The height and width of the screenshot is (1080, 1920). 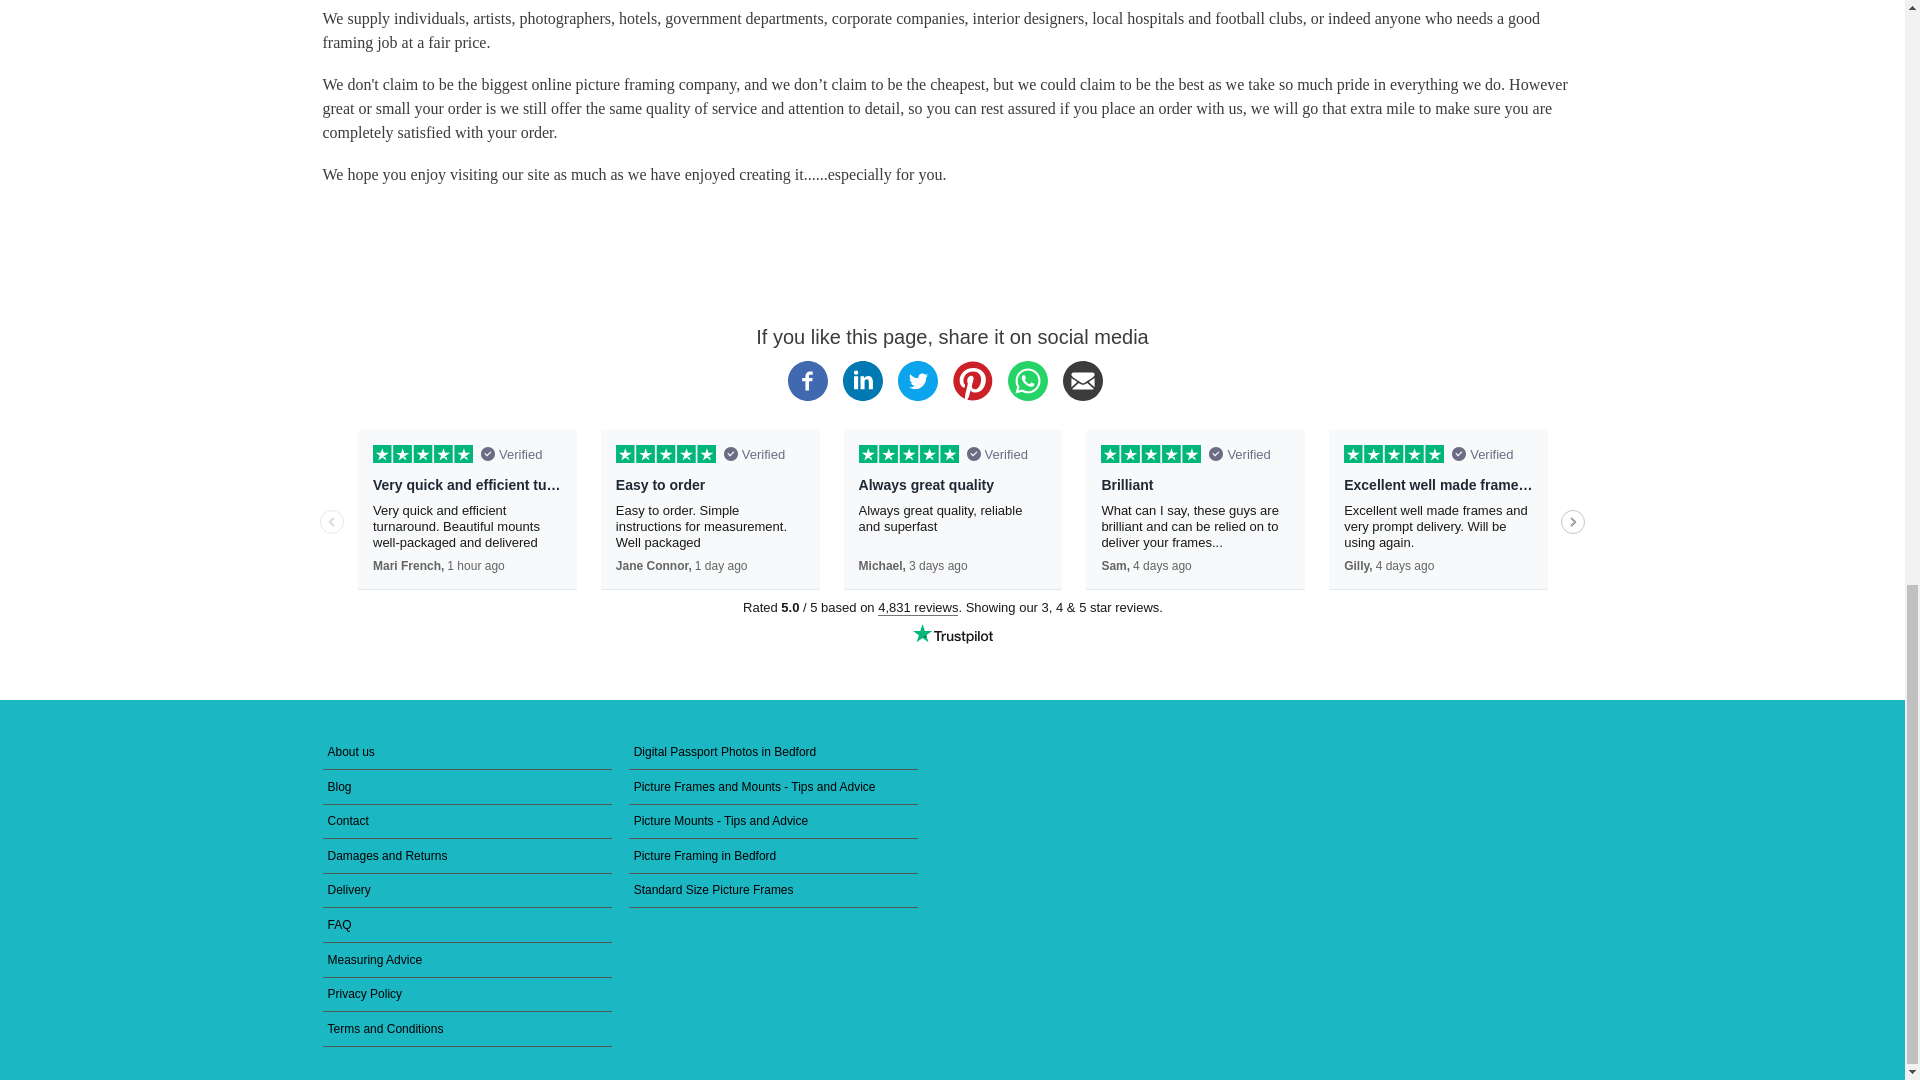 What do you see at coordinates (467, 822) in the screenshot?
I see `Contact` at bounding box center [467, 822].